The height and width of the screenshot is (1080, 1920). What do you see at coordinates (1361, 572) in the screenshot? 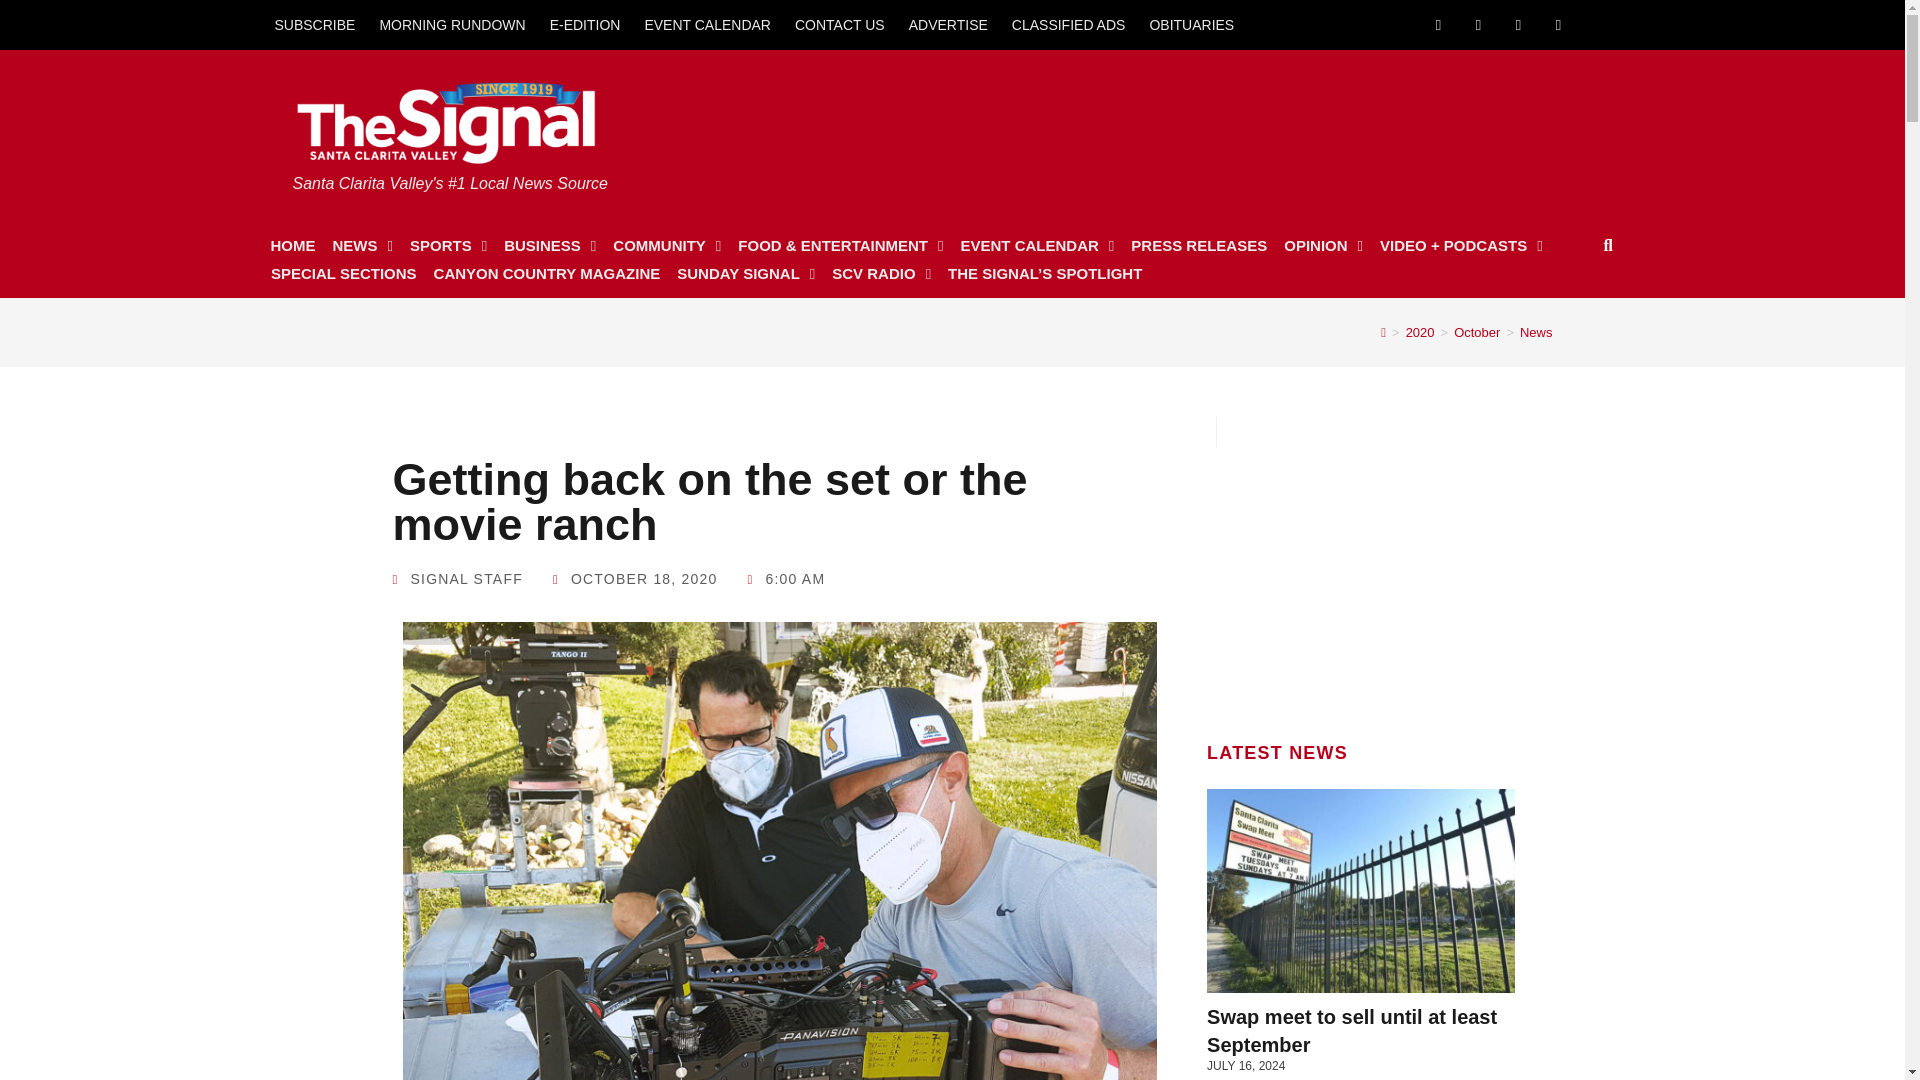
I see `3rd party ad content` at bounding box center [1361, 572].